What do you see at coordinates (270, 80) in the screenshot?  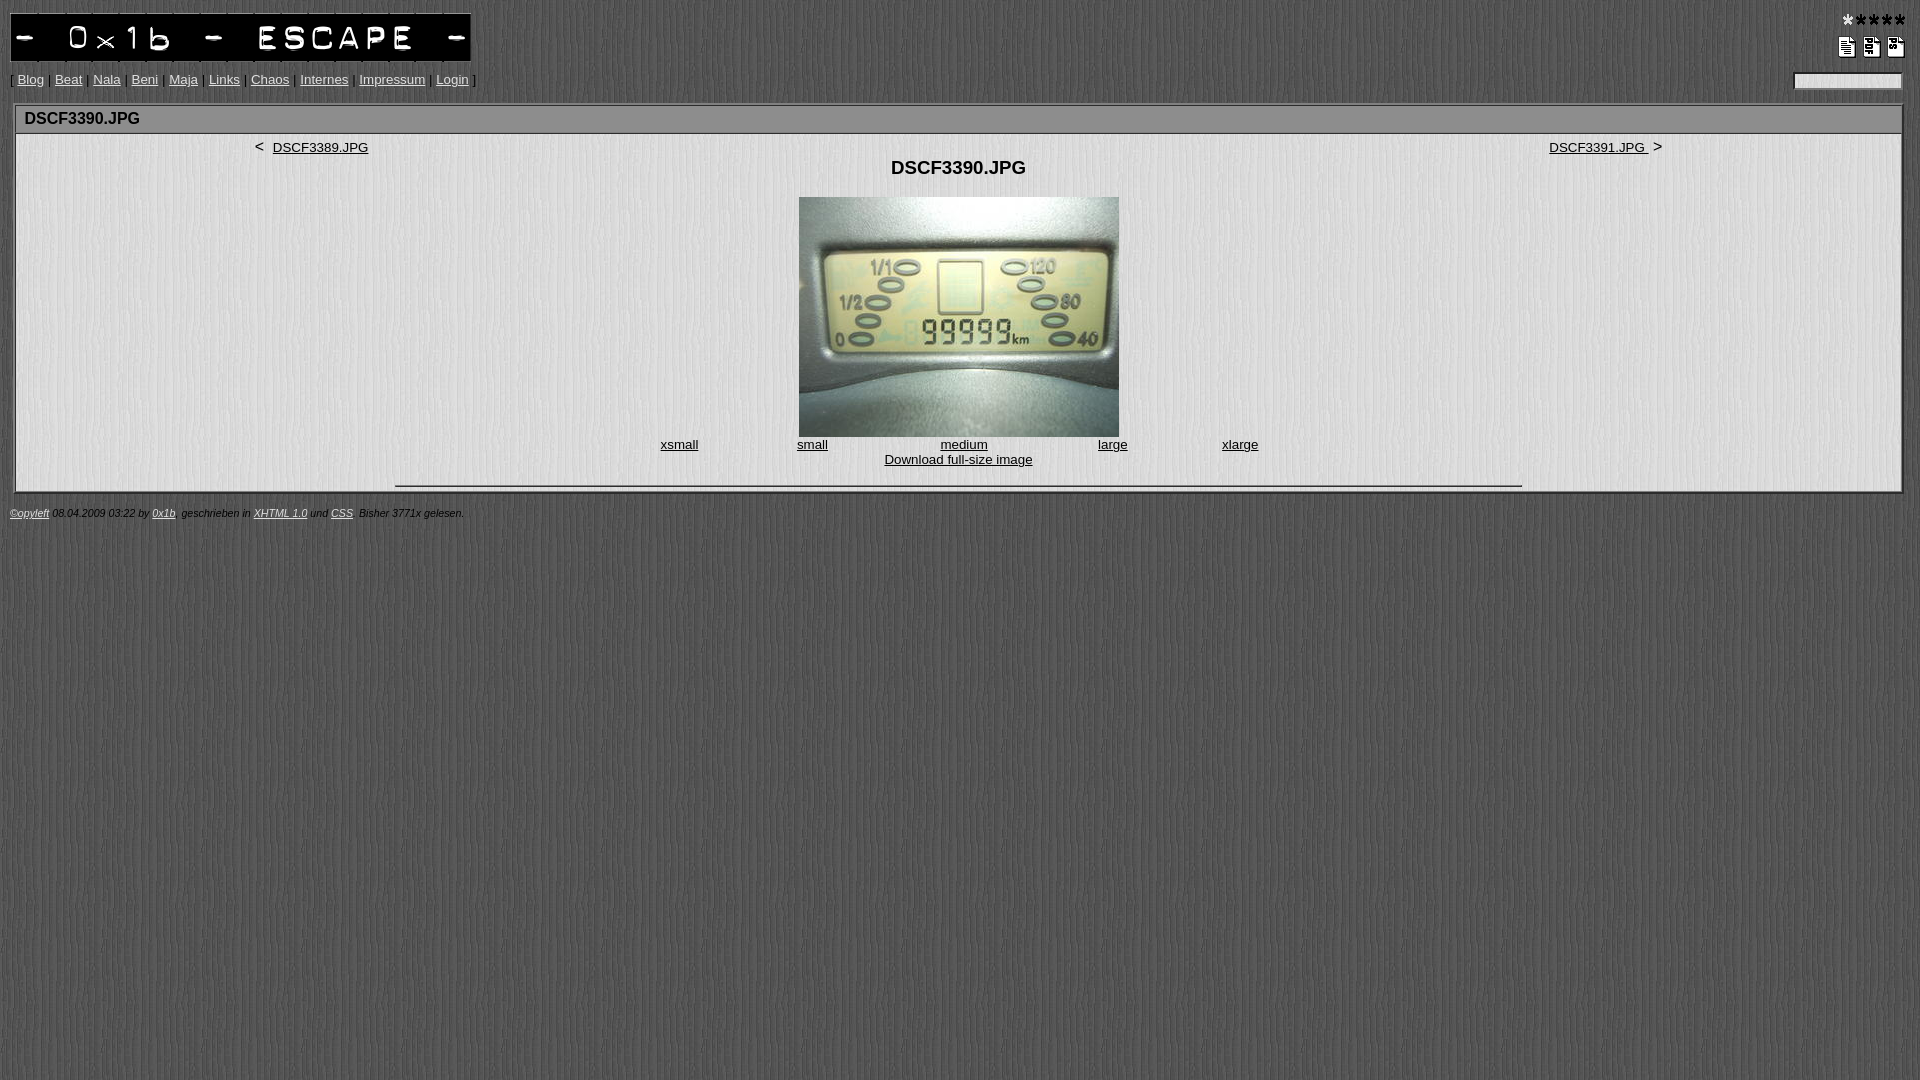 I see `Chaos` at bounding box center [270, 80].